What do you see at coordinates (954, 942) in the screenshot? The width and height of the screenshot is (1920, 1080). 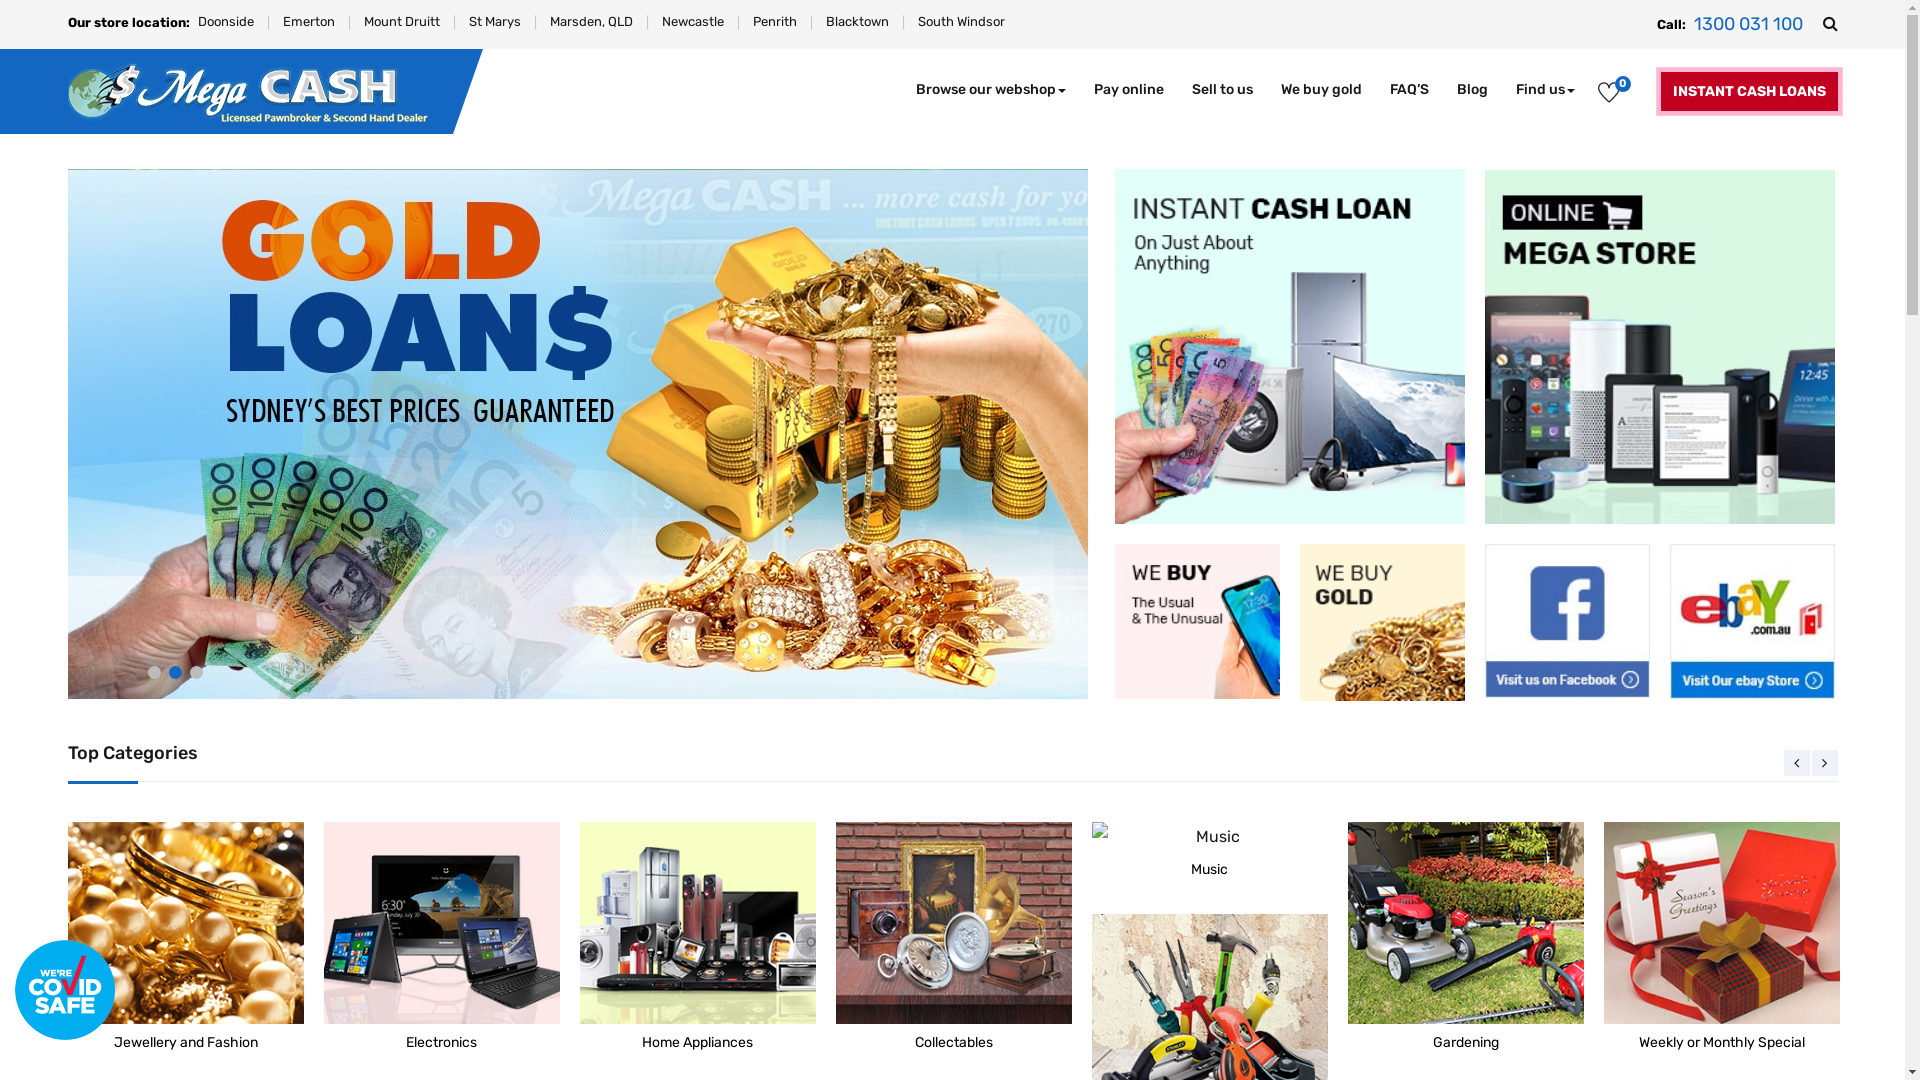 I see `Collectables` at bounding box center [954, 942].